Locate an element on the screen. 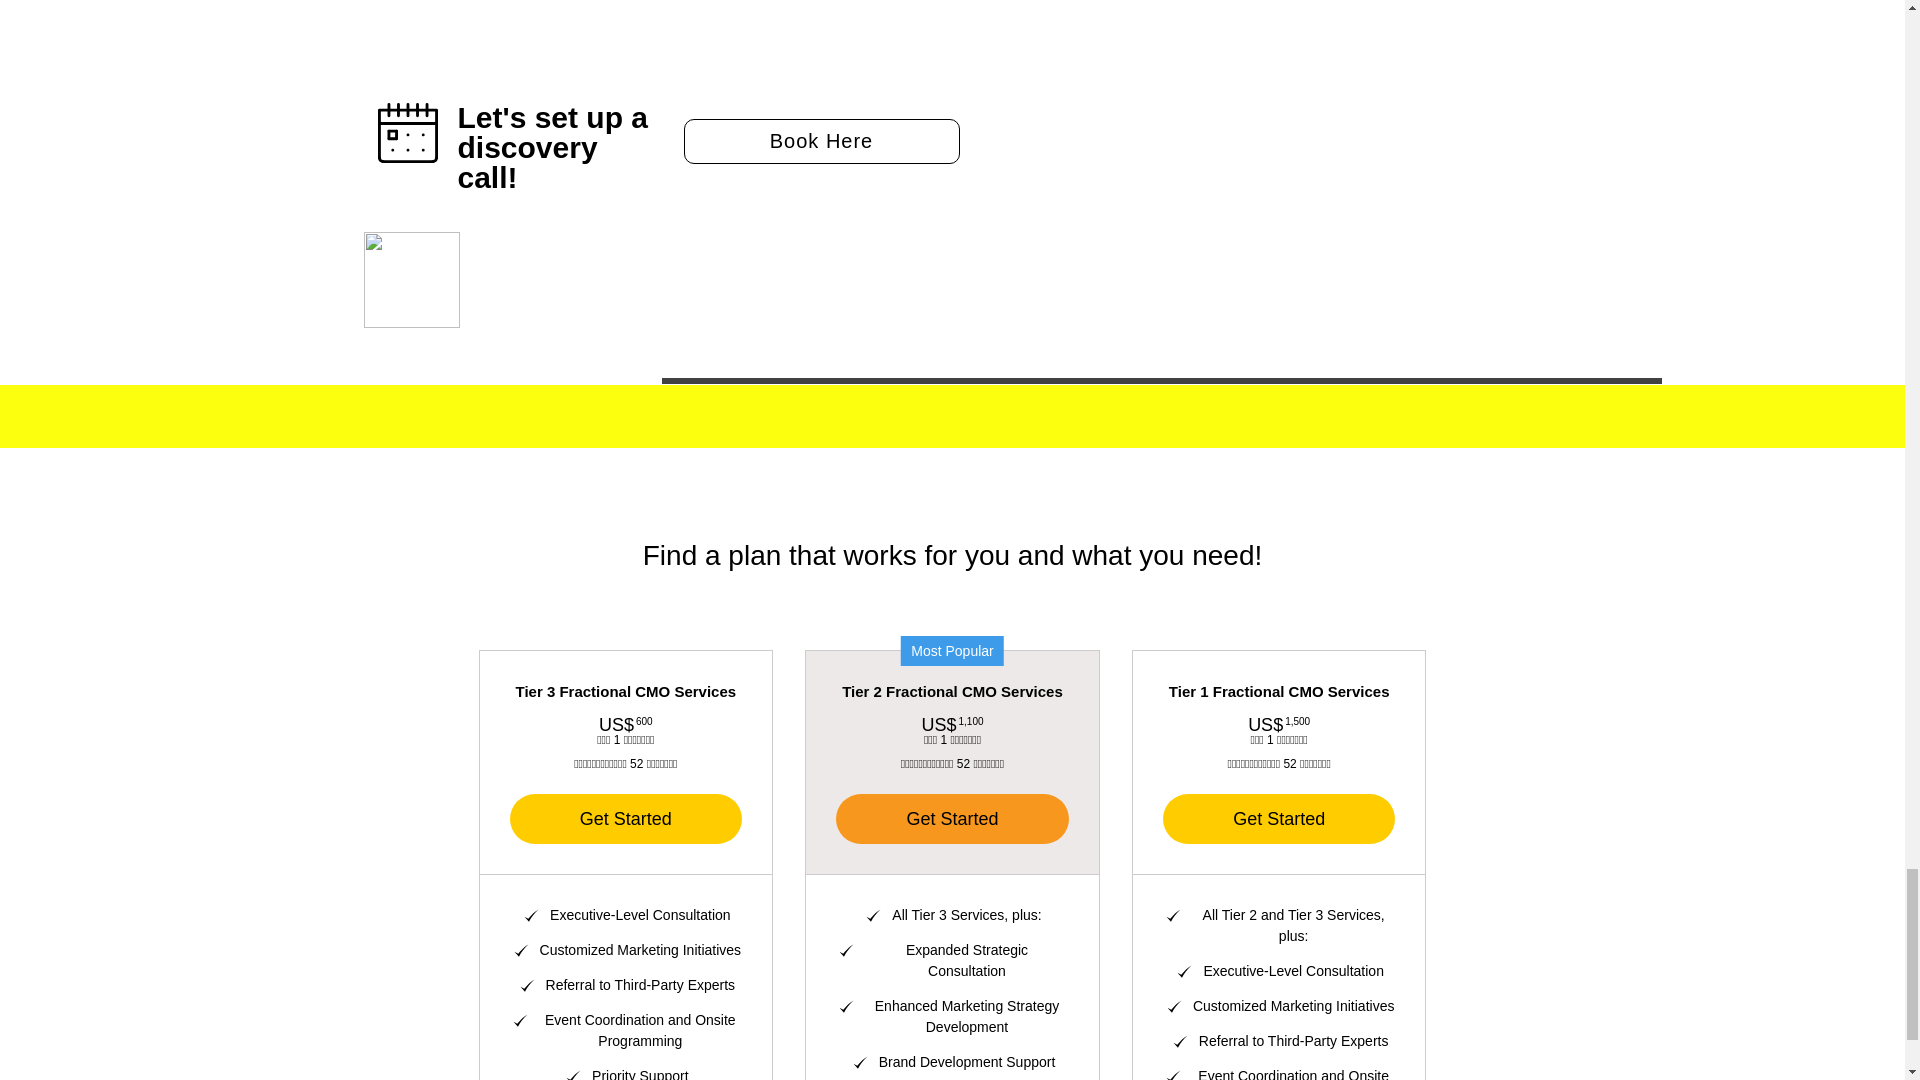 This screenshot has height=1080, width=1920. Get Started is located at coordinates (952, 818).